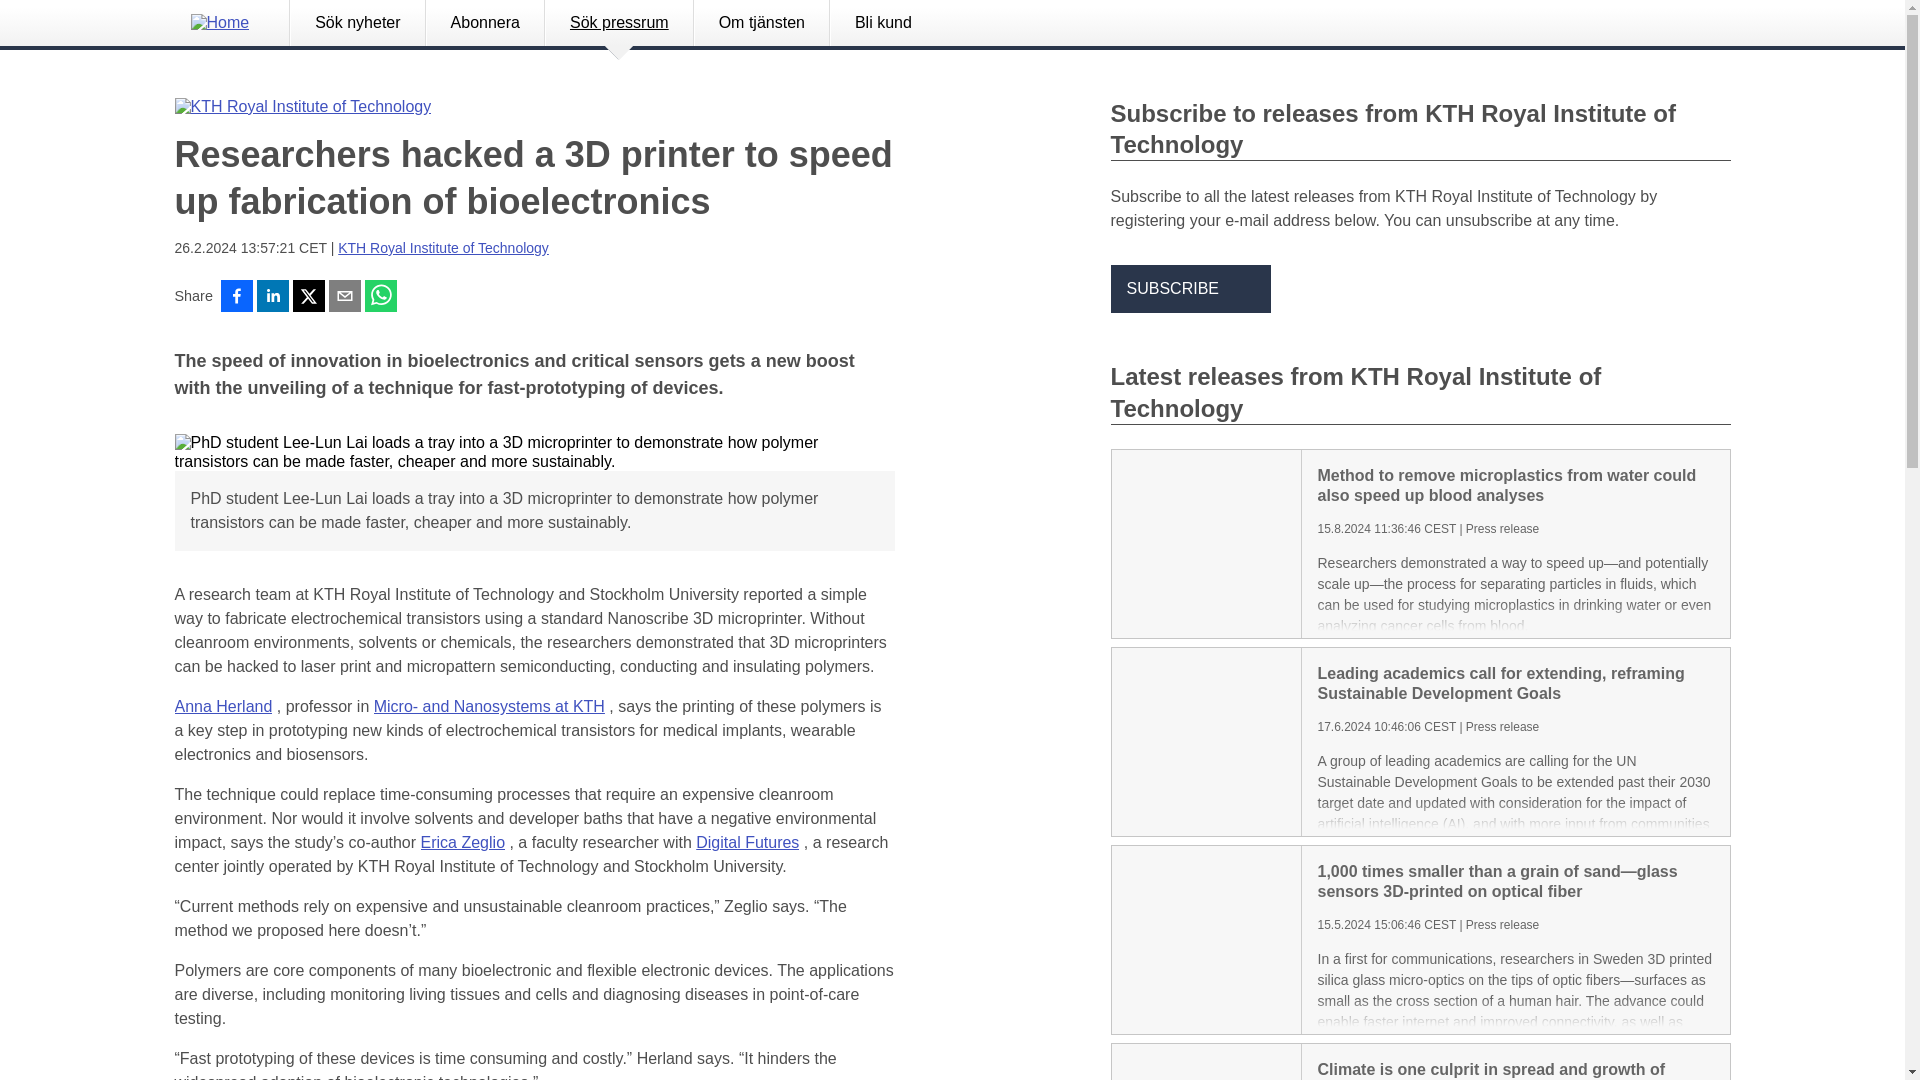 Image resolution: width=1920 pixels, height=1080 pixels. Describe the element at coordinates (489, 707) in the screenshot. I see `Micro- and Nanosystems at KTH` at that location.